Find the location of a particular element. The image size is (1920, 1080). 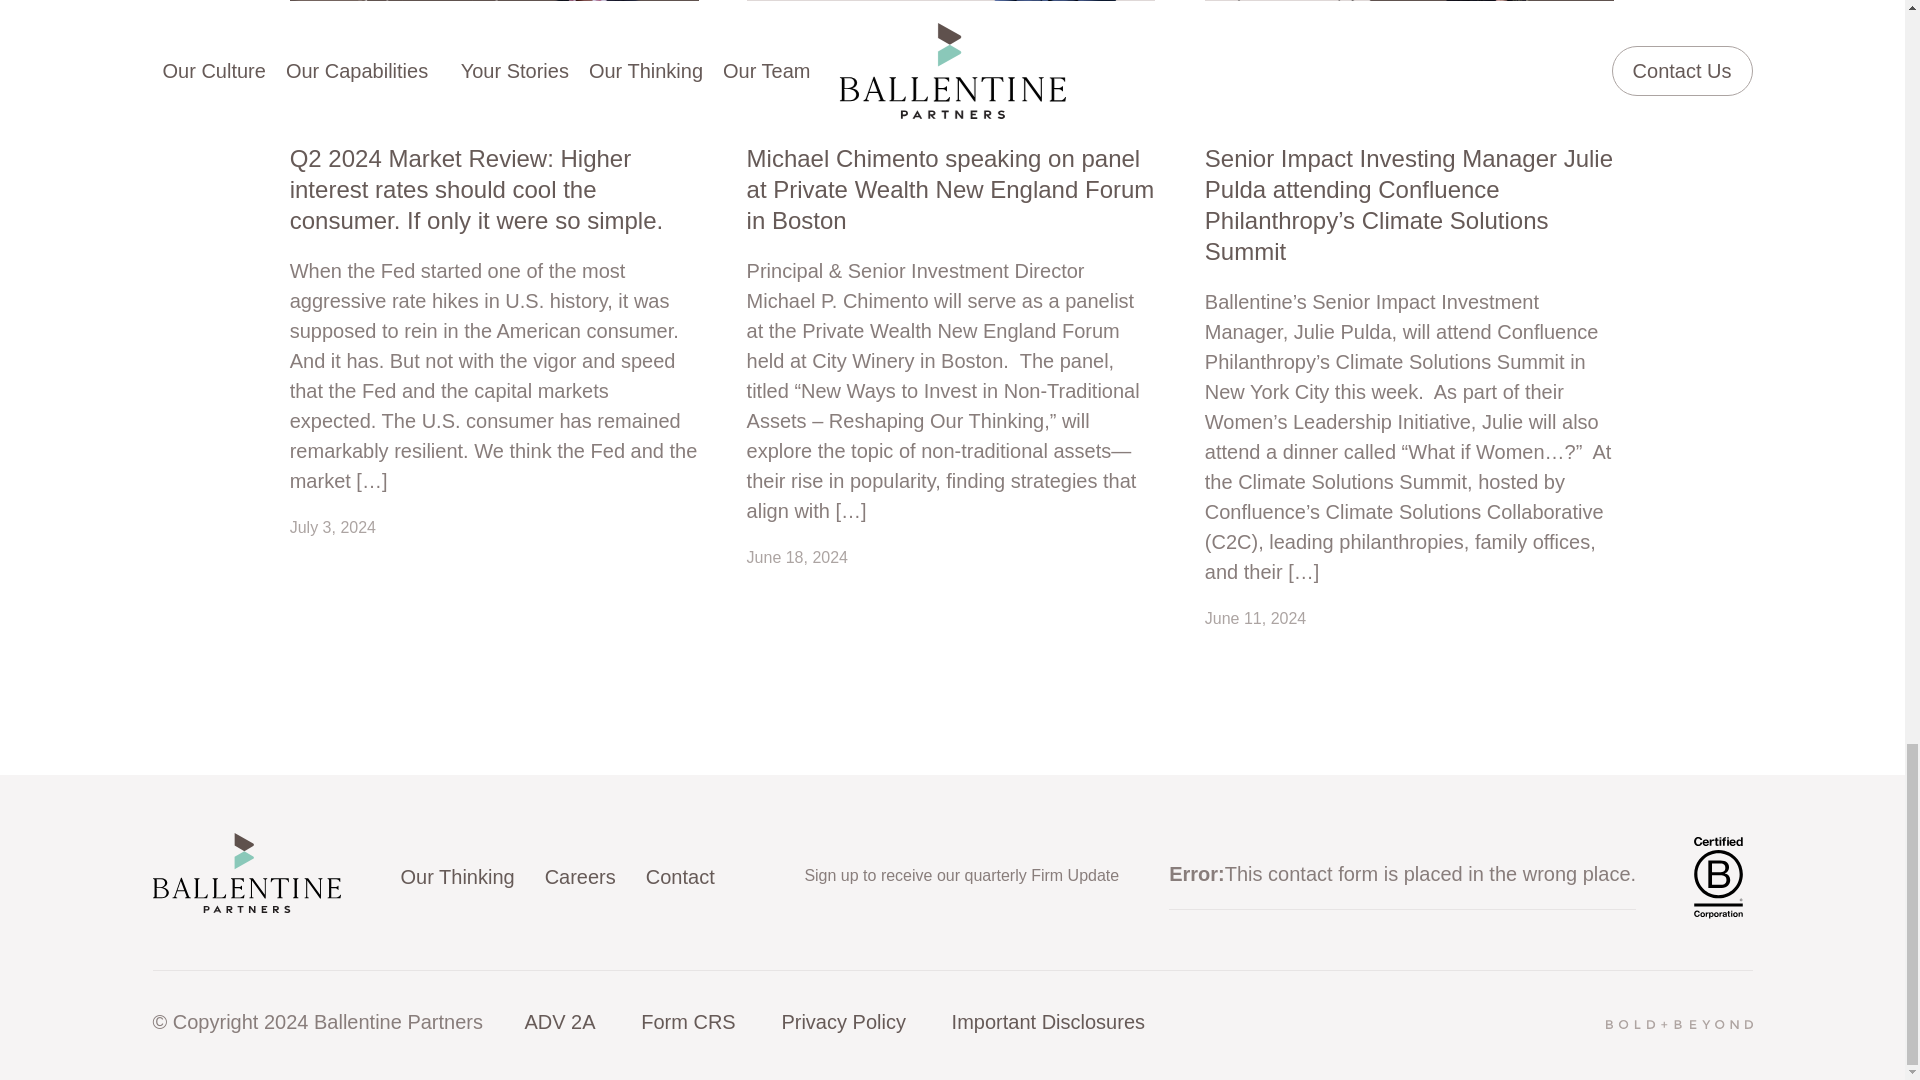

Important Disclosures is located at coordinates (1048, 1021).